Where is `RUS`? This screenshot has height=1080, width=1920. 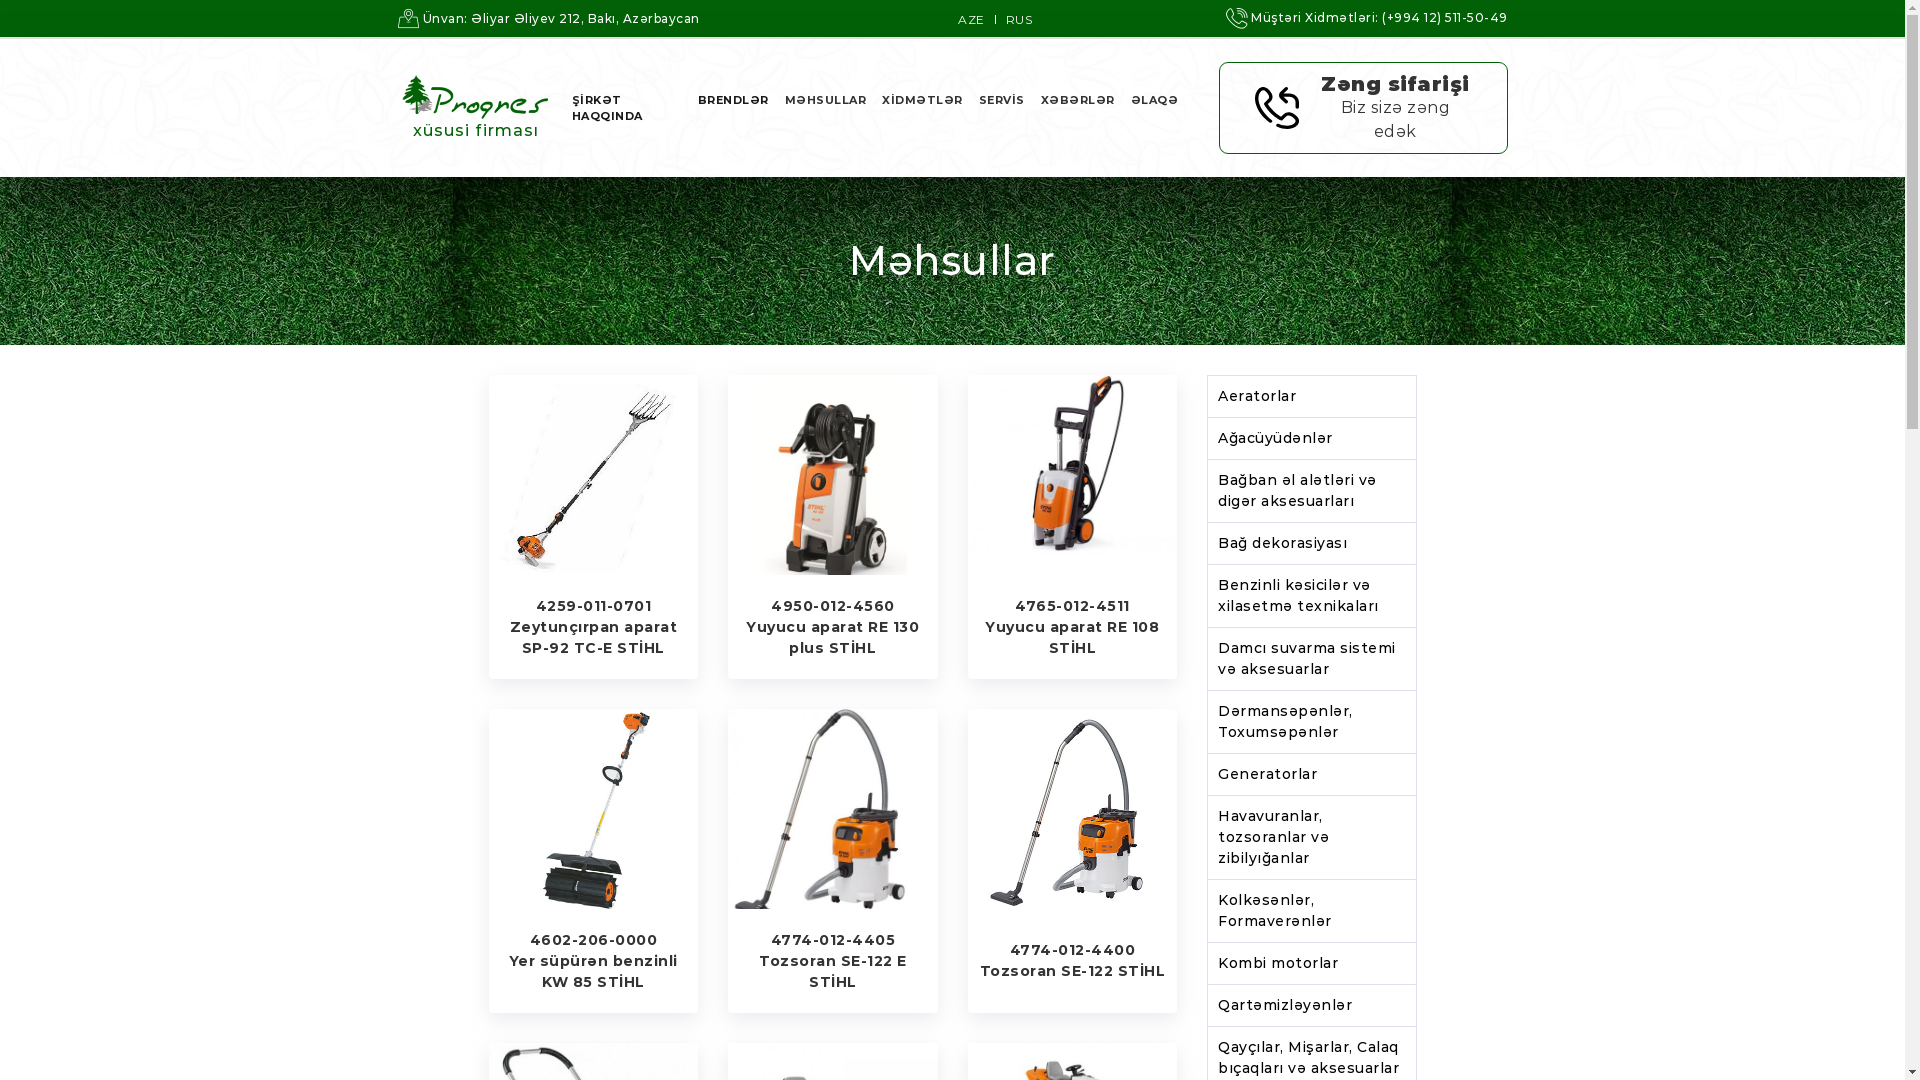 RUS is located at coordinates (1024, 20).